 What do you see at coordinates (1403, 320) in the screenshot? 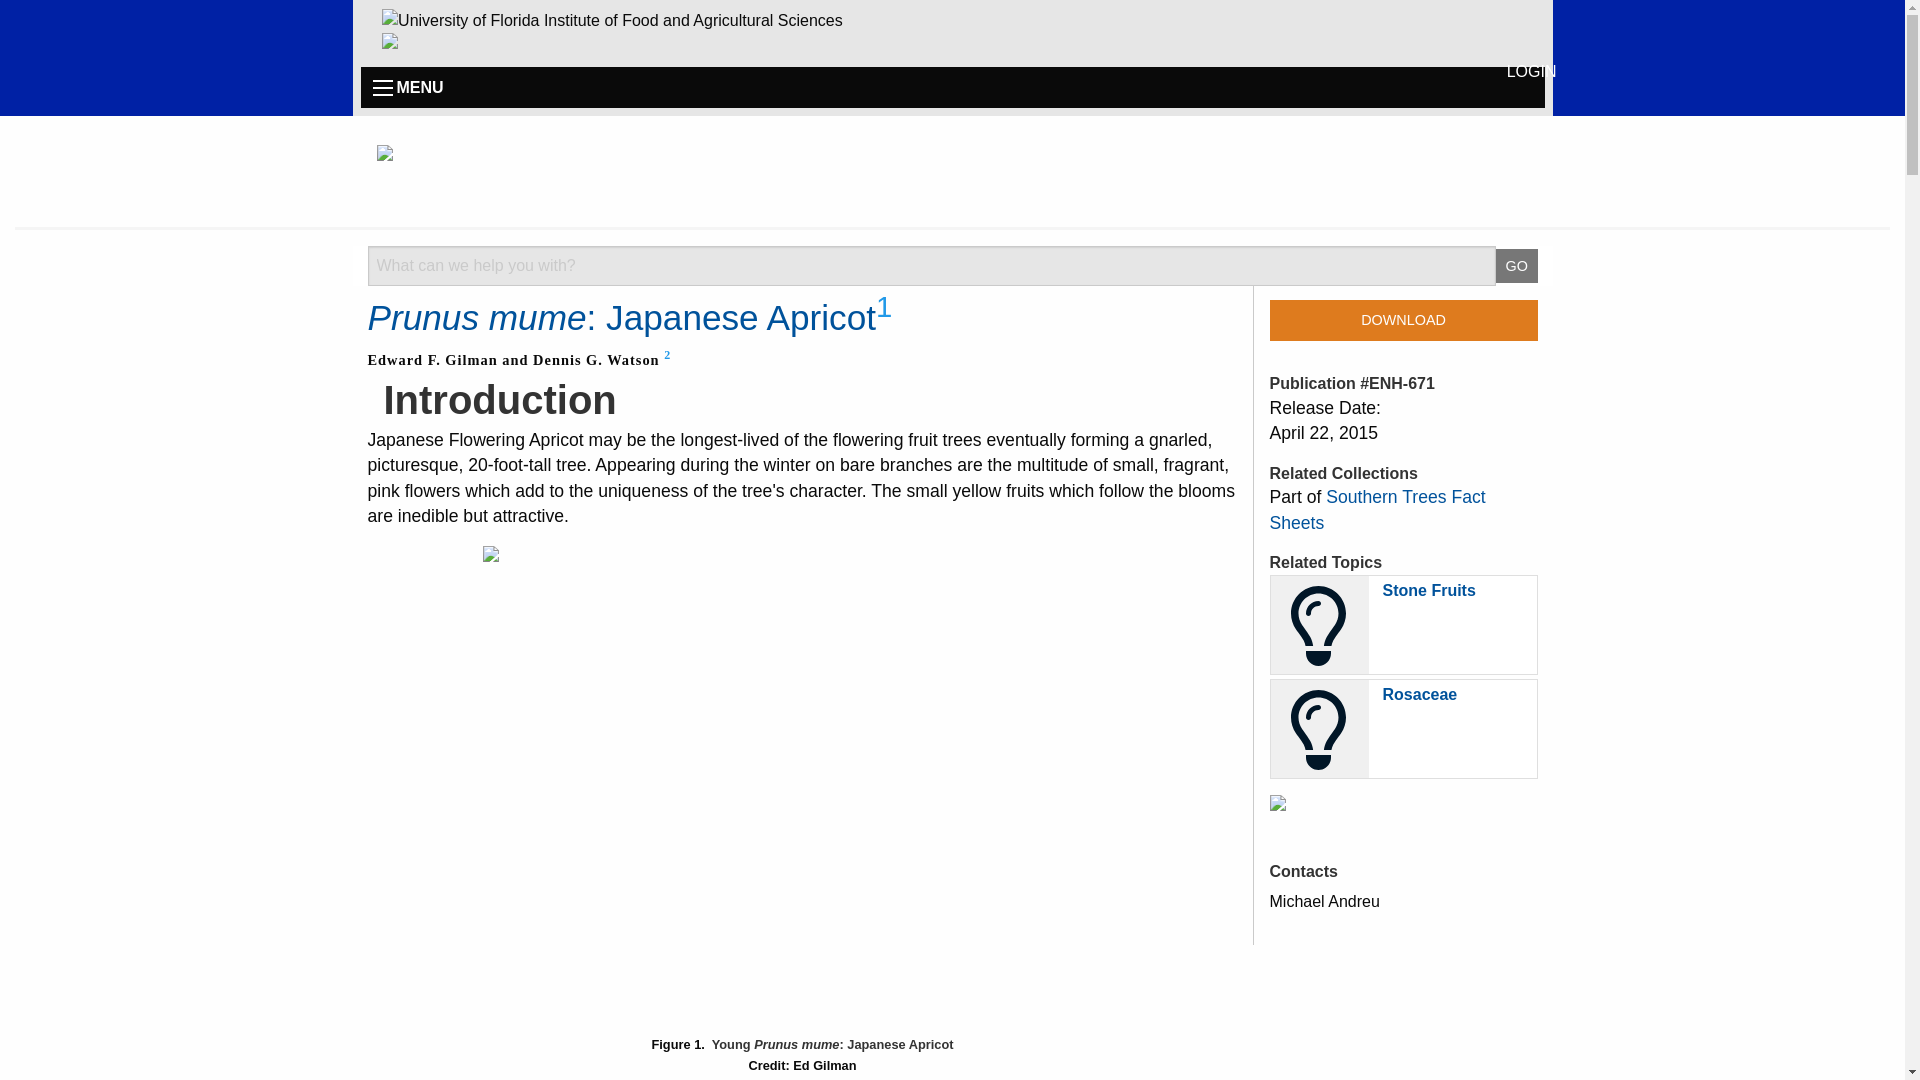
I see `DOWNLOAD` at bounding box center [1403, 320].